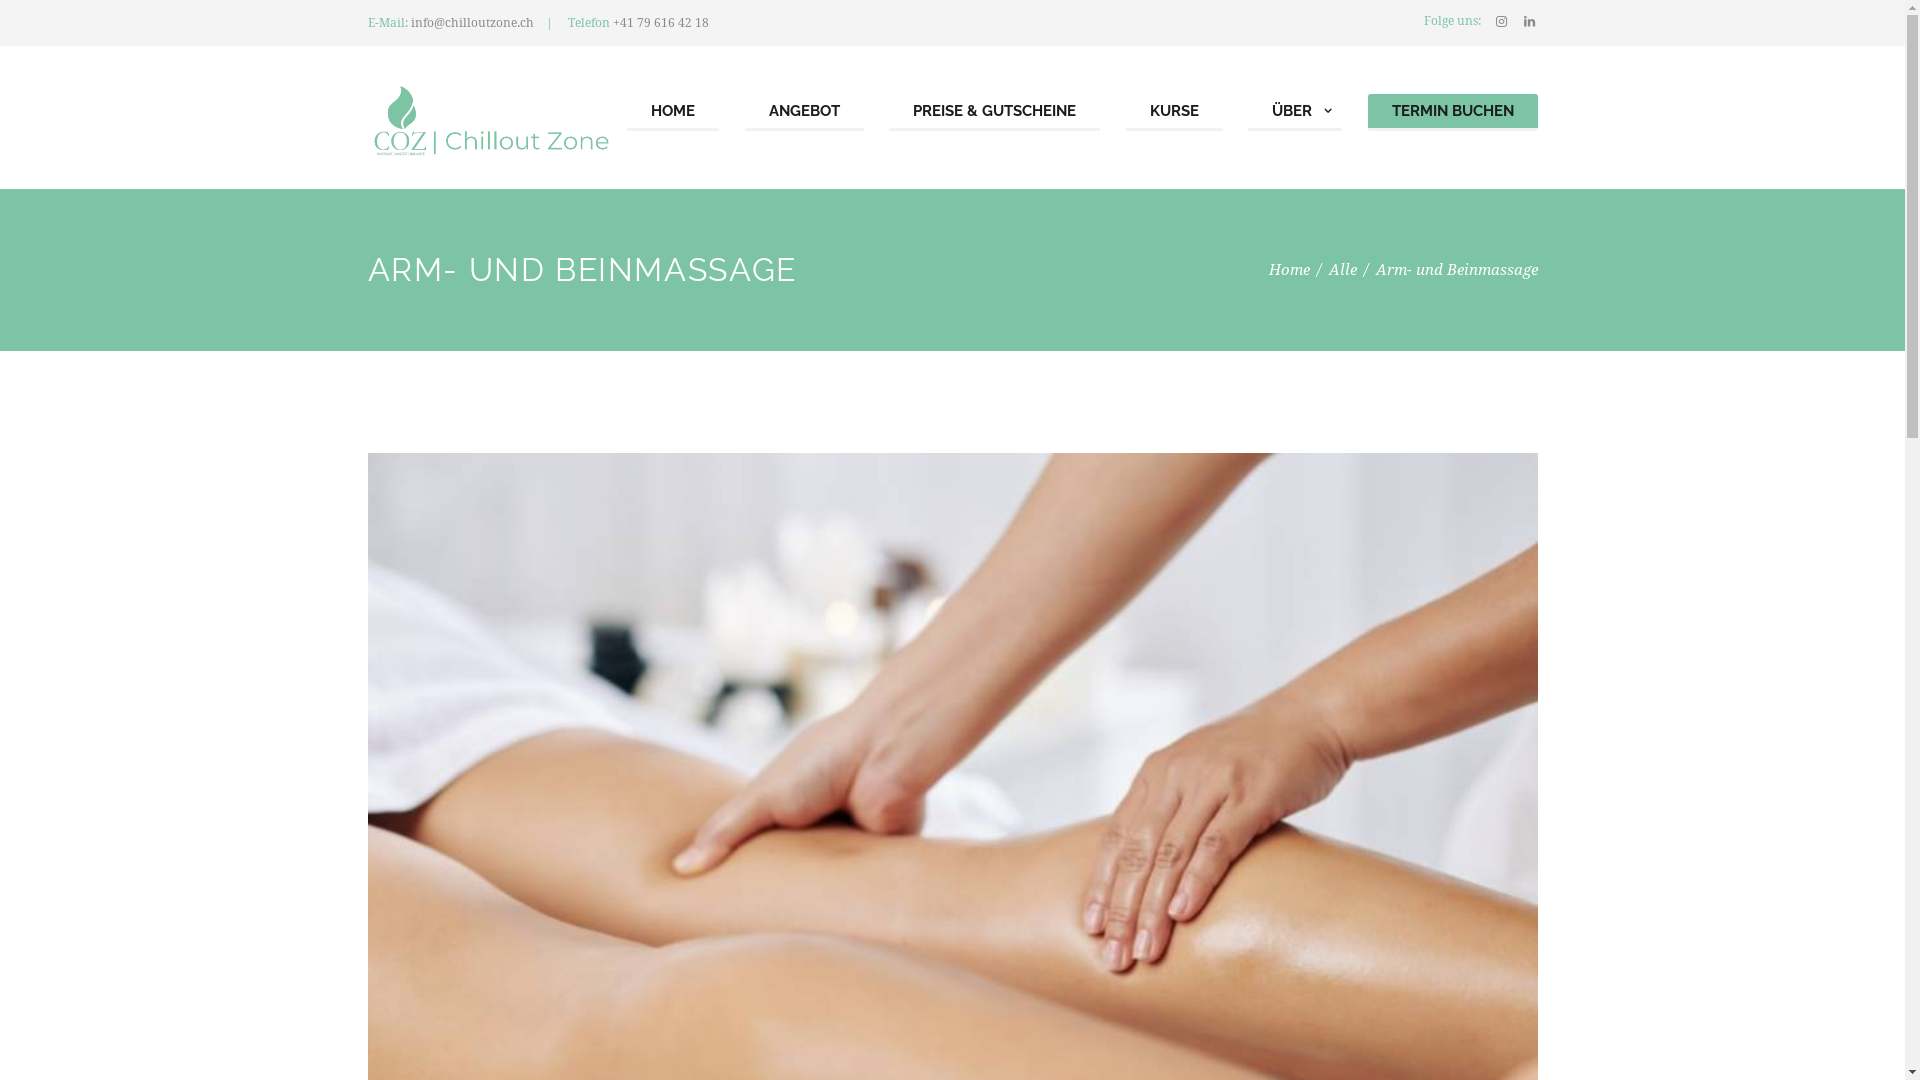 Image resolution: width=1920 pixels, height=1080 pixels. What do you see at coordinates (1288, 270) in the screenshot?
I see `Home` at bounding box center [1288, 270].